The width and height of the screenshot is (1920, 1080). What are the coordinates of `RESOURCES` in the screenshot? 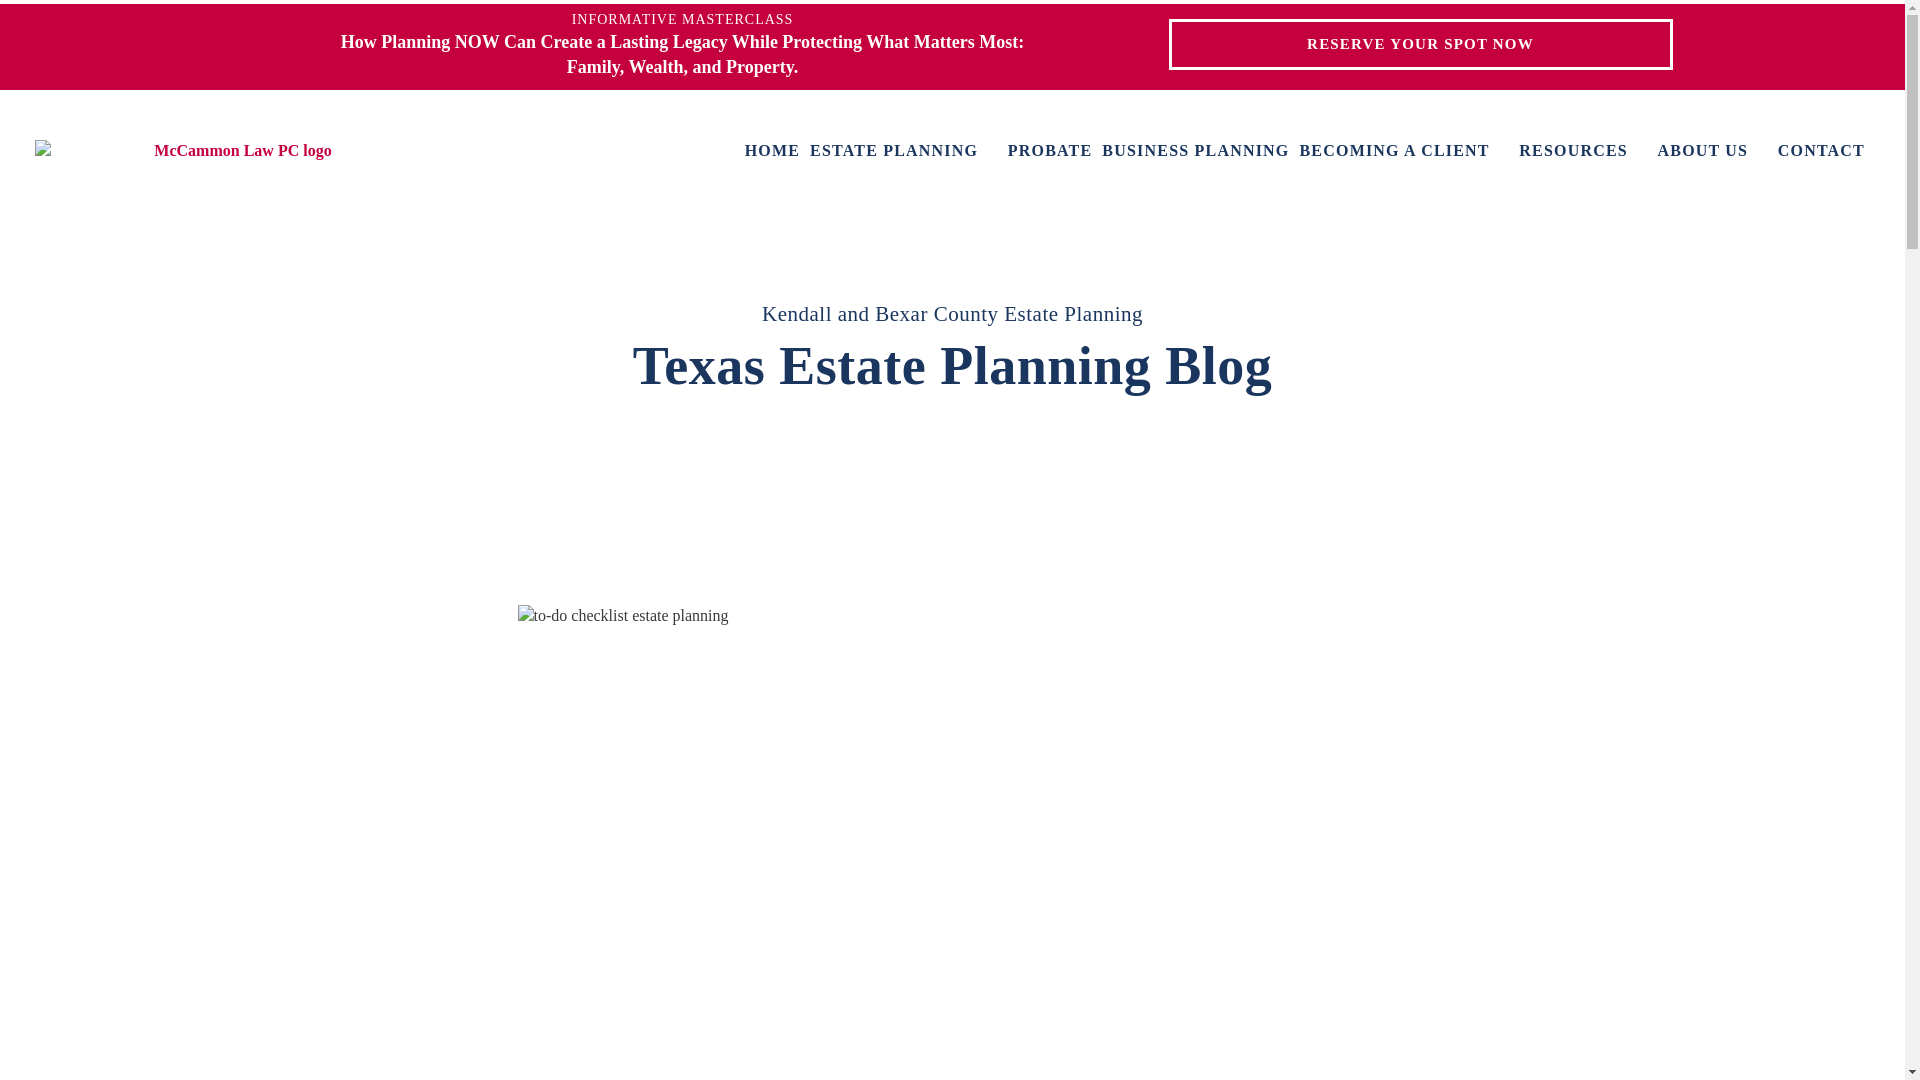 It's located at (1582, 151).